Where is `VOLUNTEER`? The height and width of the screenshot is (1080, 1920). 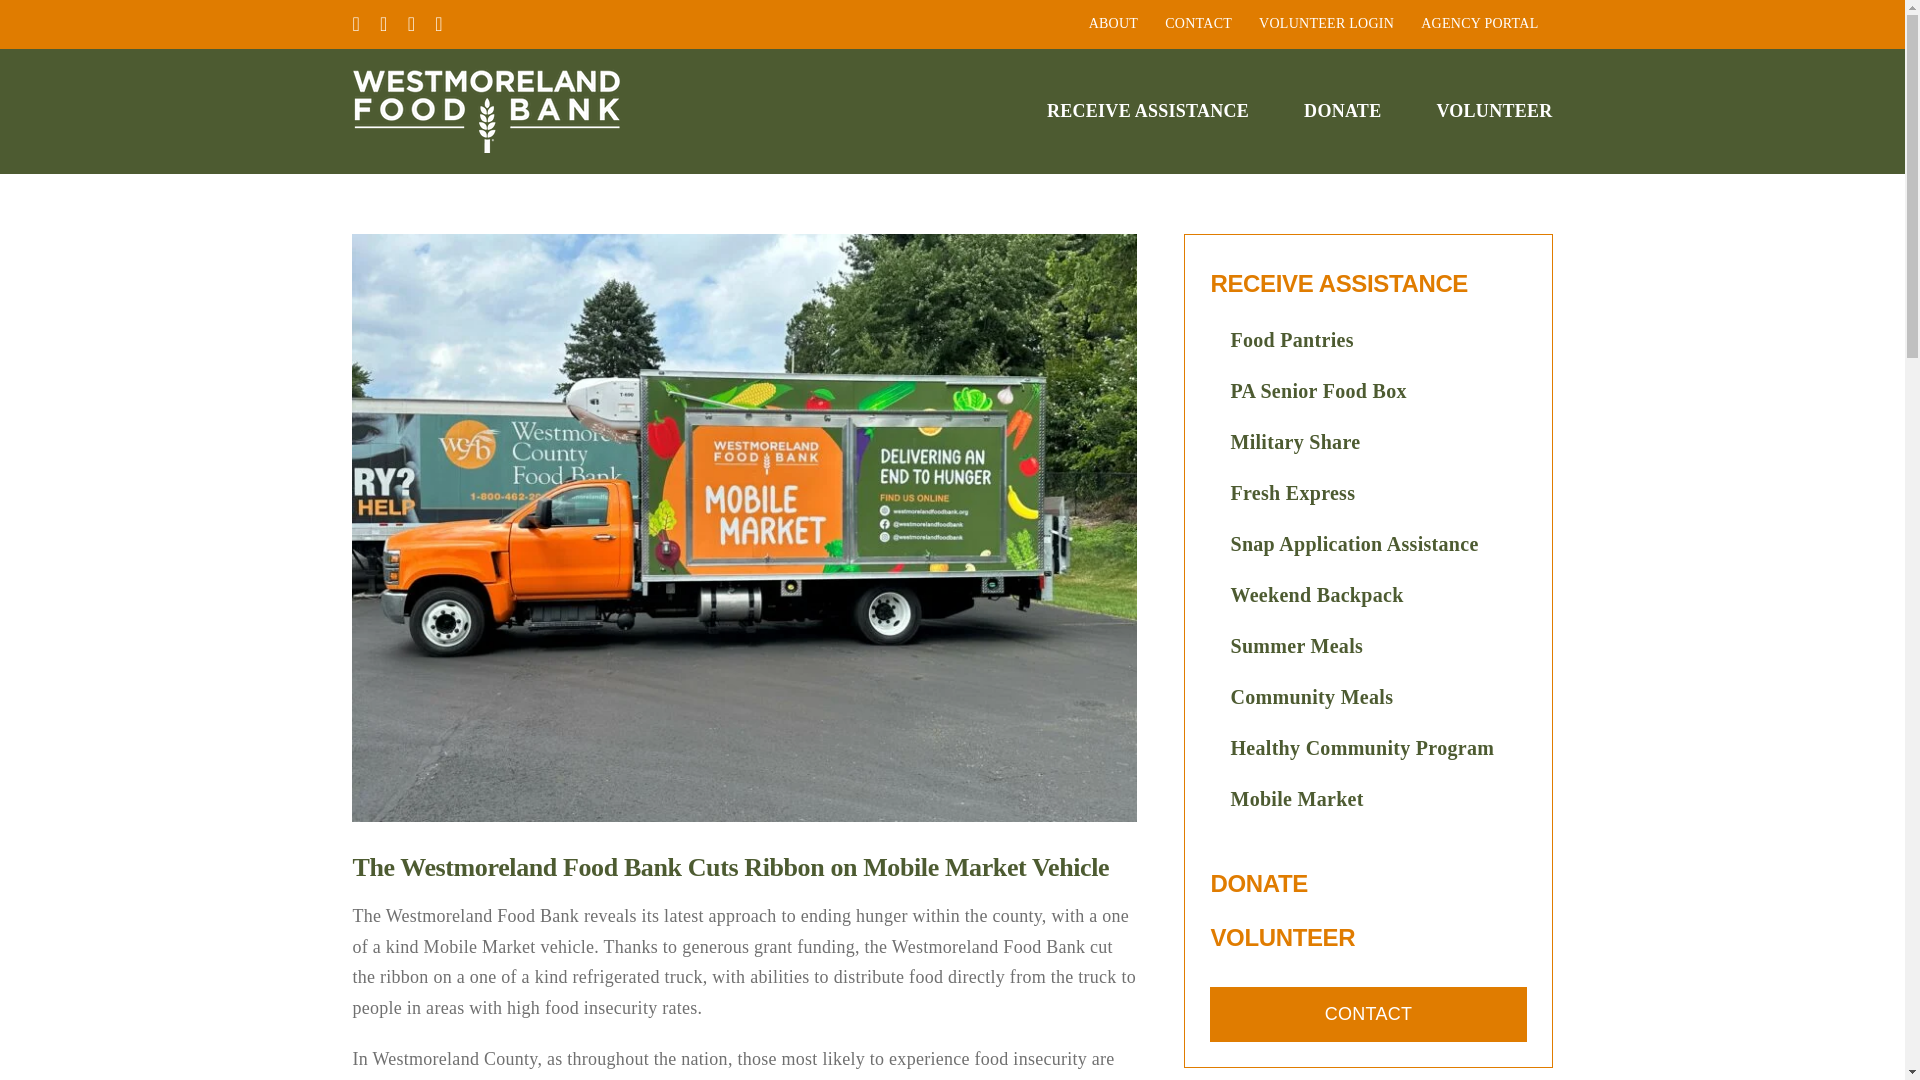
VOLUNTEER is located at coordinates (1282, 938).